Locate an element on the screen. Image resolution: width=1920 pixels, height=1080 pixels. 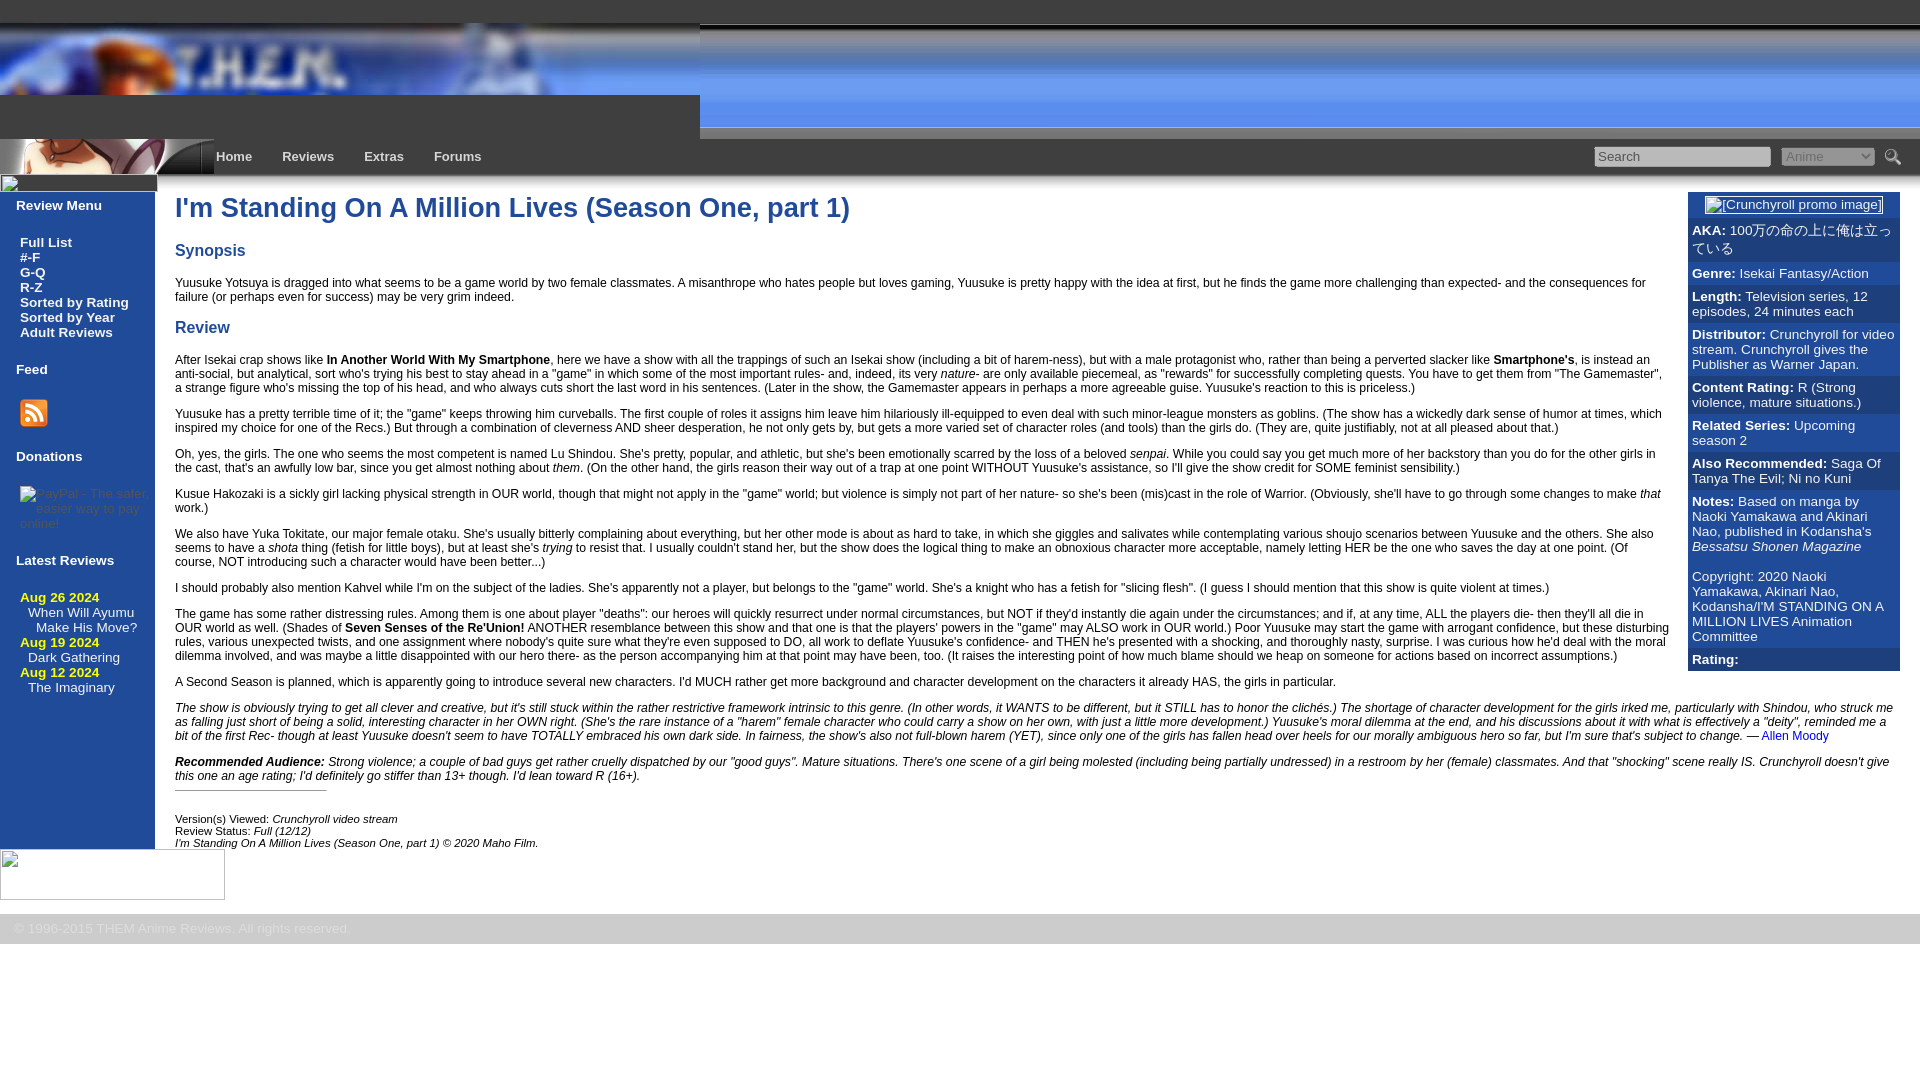
Search is located at coordinates (1682, 156).